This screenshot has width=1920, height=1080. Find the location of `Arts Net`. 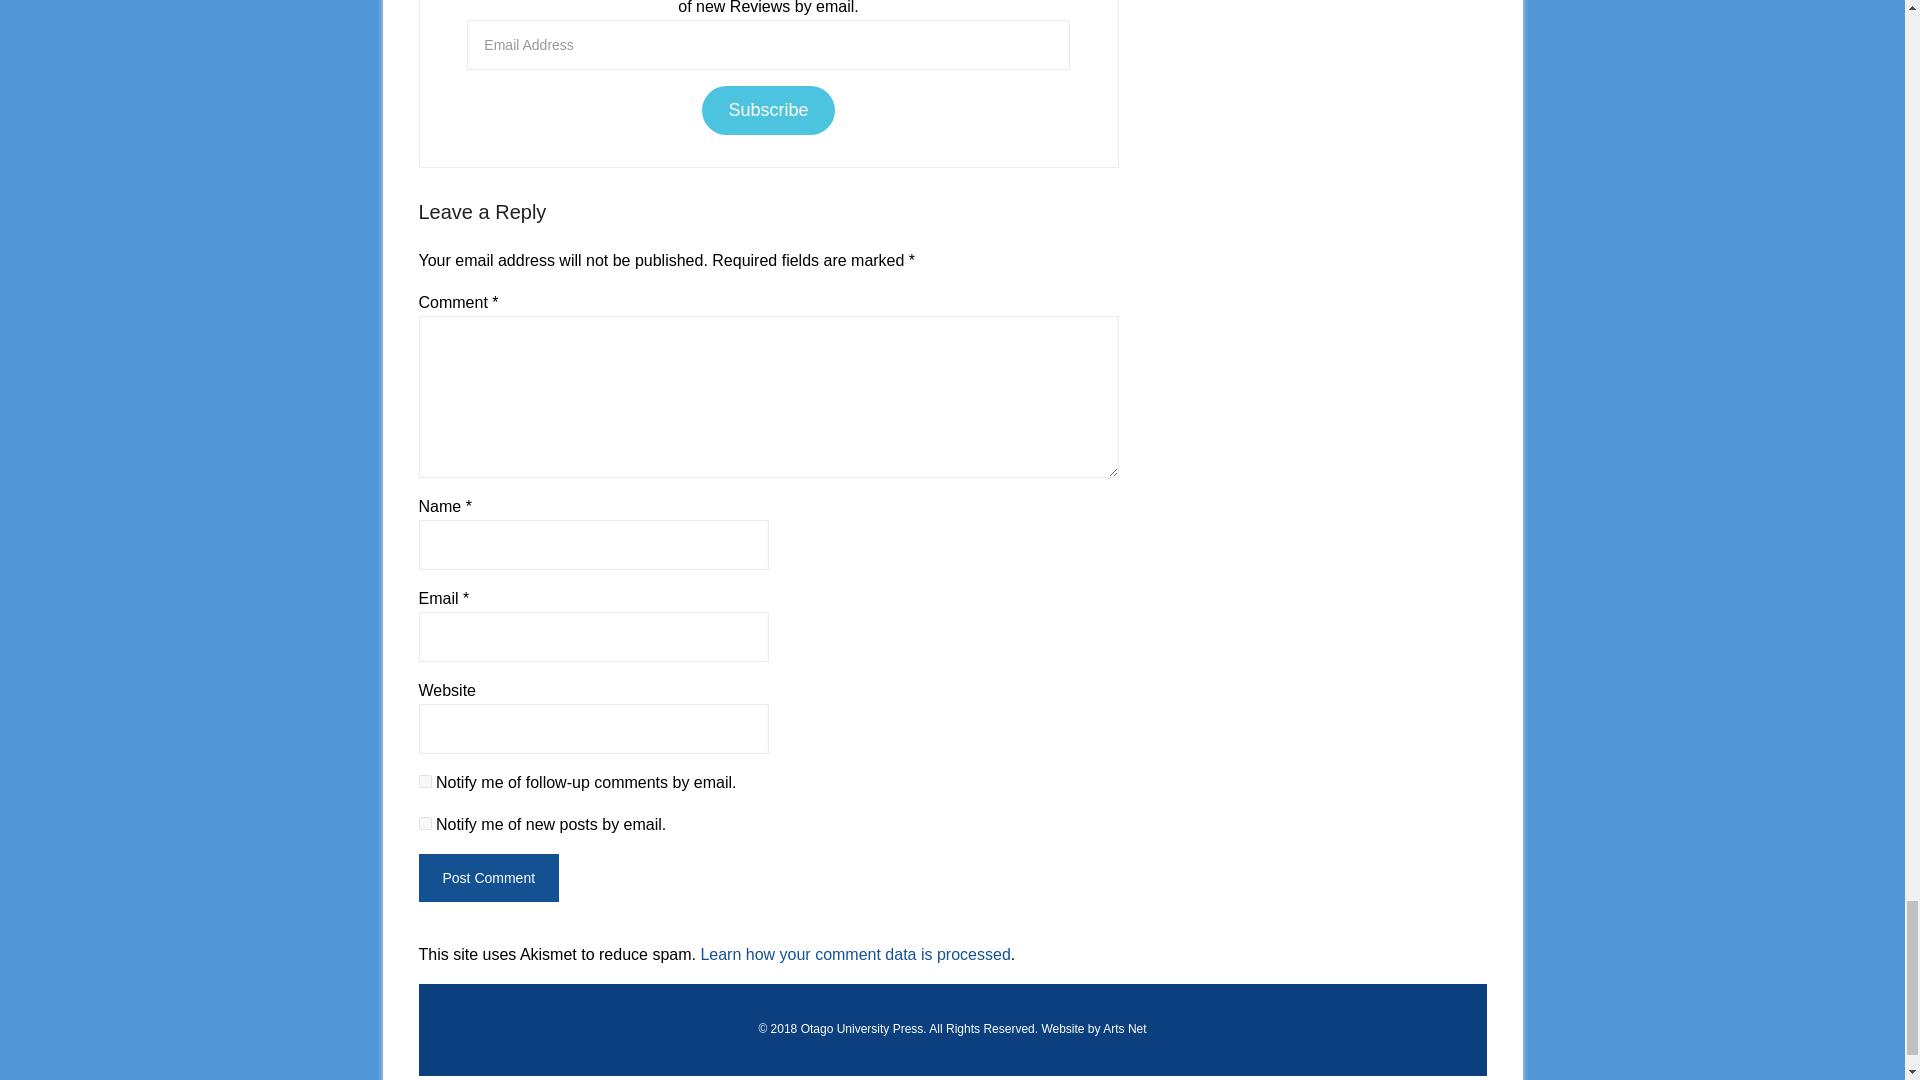

Arts Net is located at coordinates (1124, 1028).